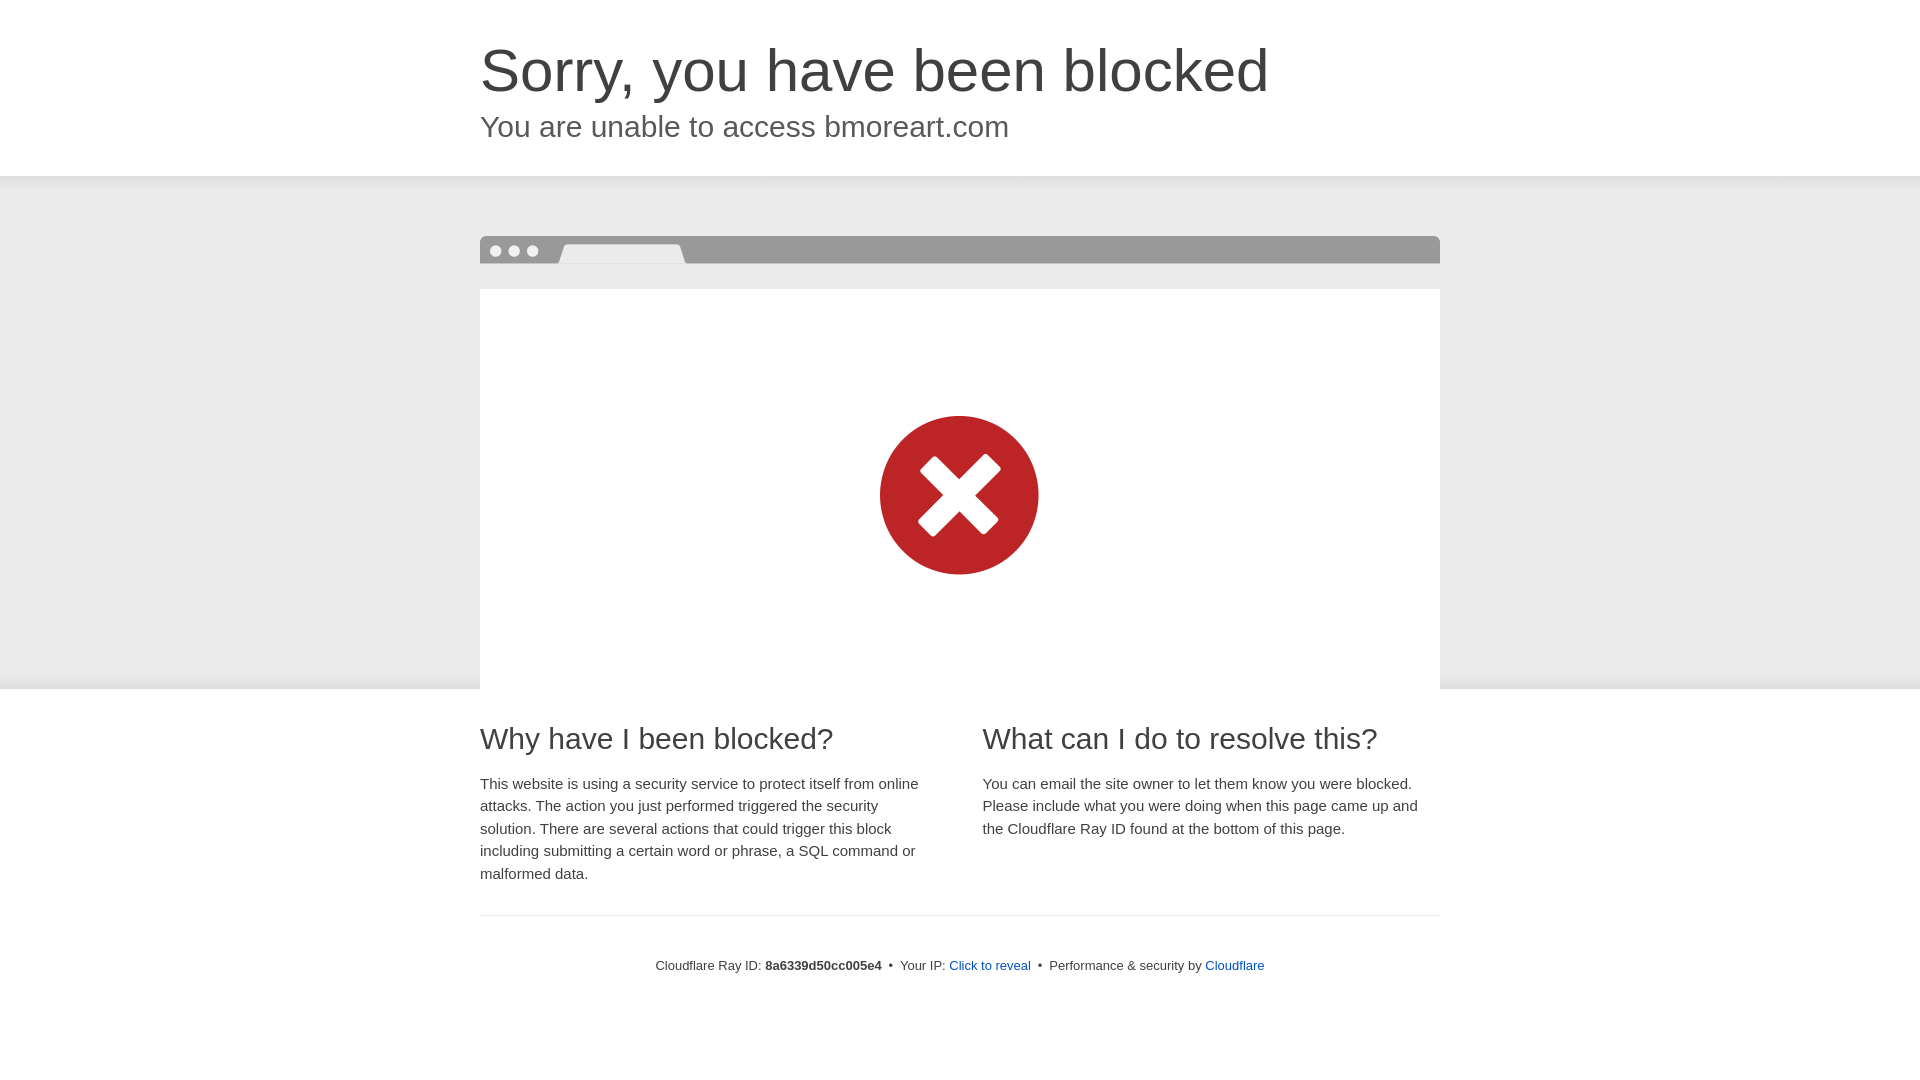 The image size is (1920, 1080). Describe the element at coordinates (990, 966) in the screenshot. I see `Click to reveal` at that location.